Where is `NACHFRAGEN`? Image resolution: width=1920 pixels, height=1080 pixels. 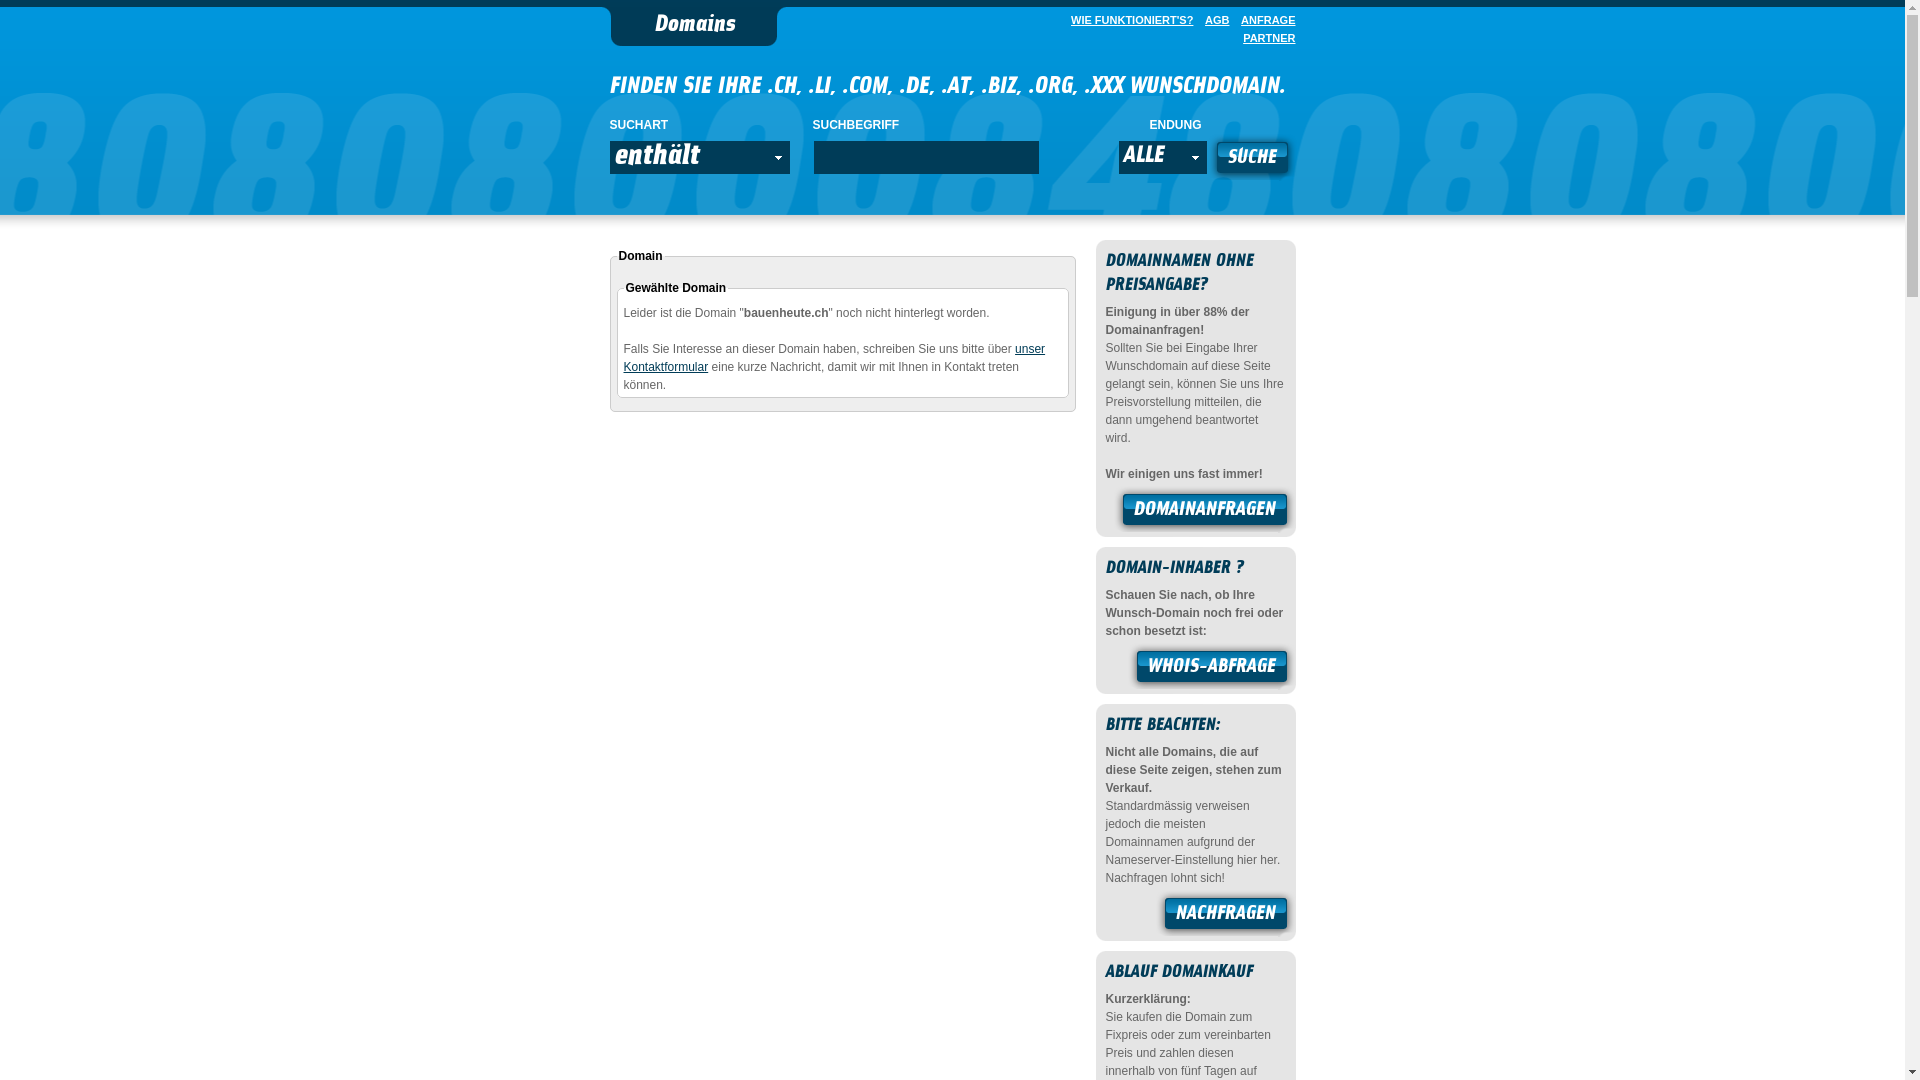
NACHFRAGEN is located at coordinates (1226, 916).